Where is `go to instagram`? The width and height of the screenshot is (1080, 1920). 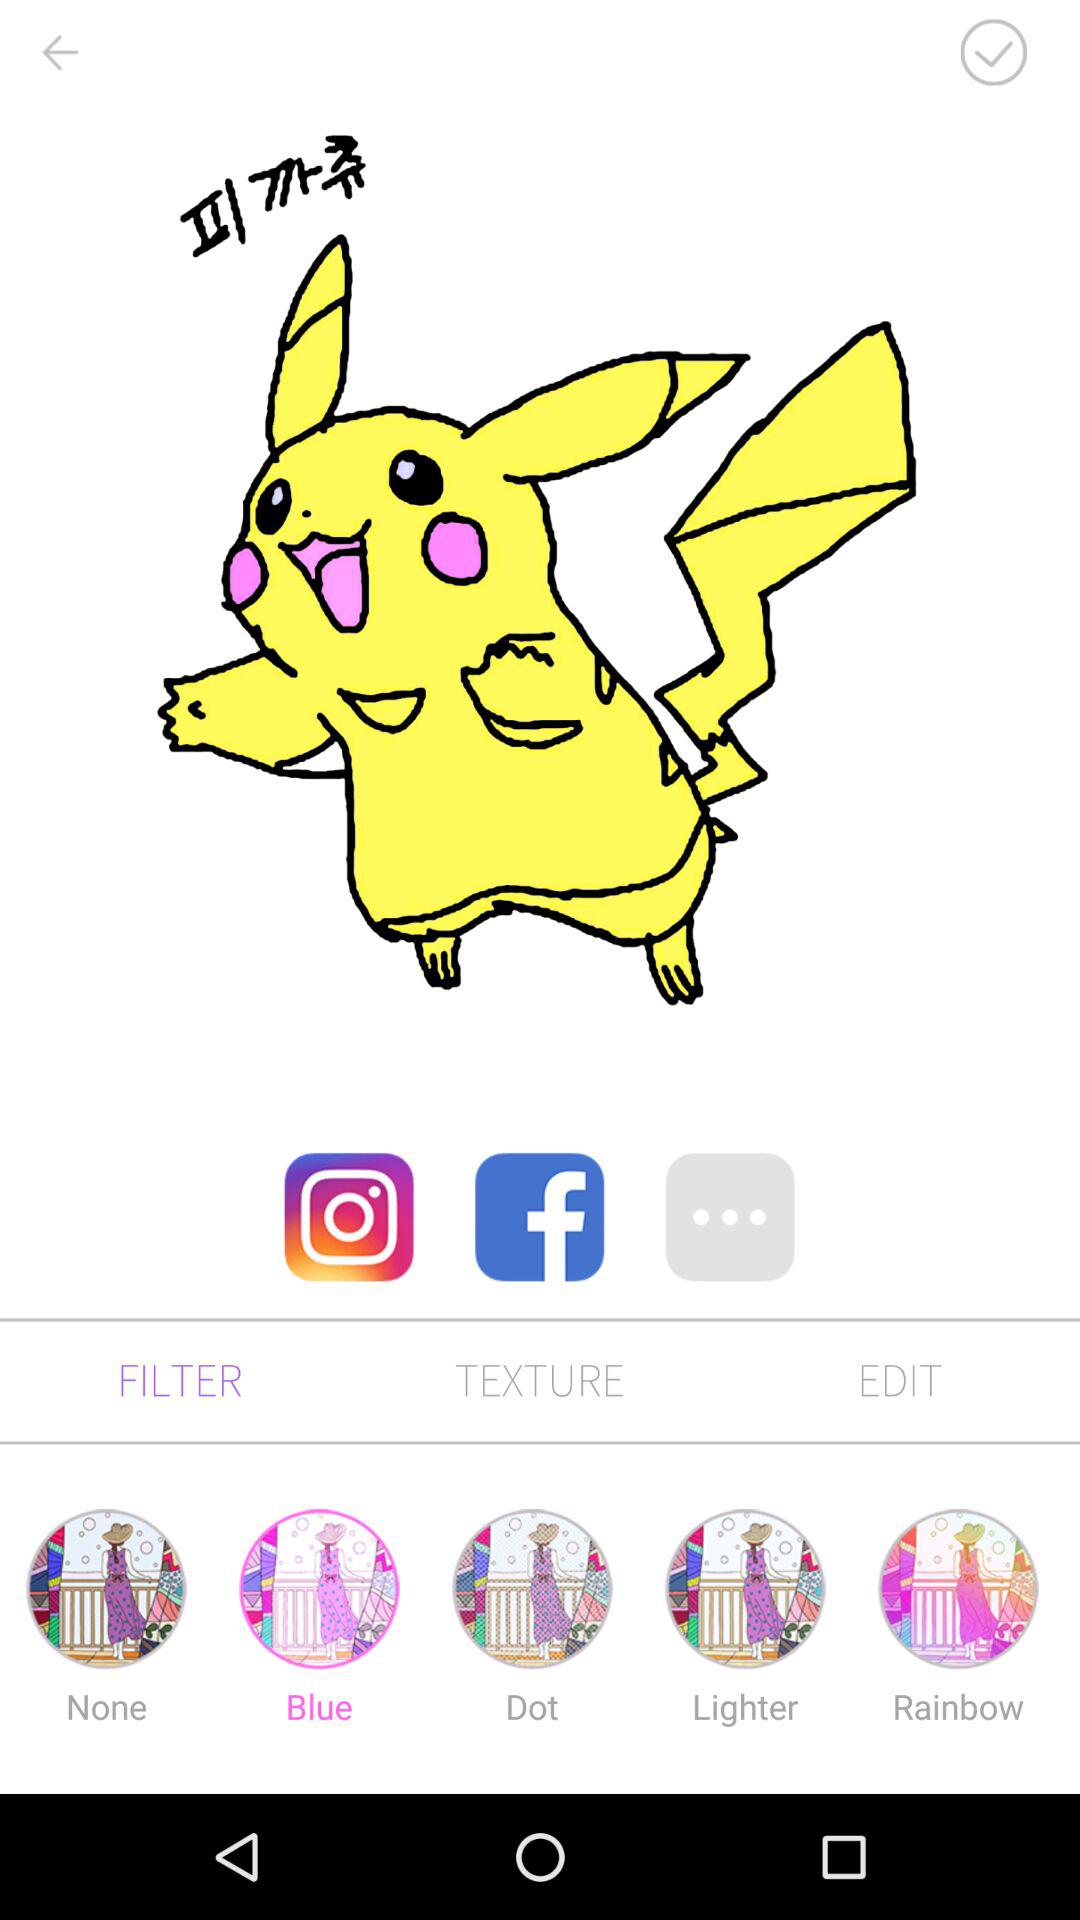 go to instagram is located at coordinates (349, 1217).